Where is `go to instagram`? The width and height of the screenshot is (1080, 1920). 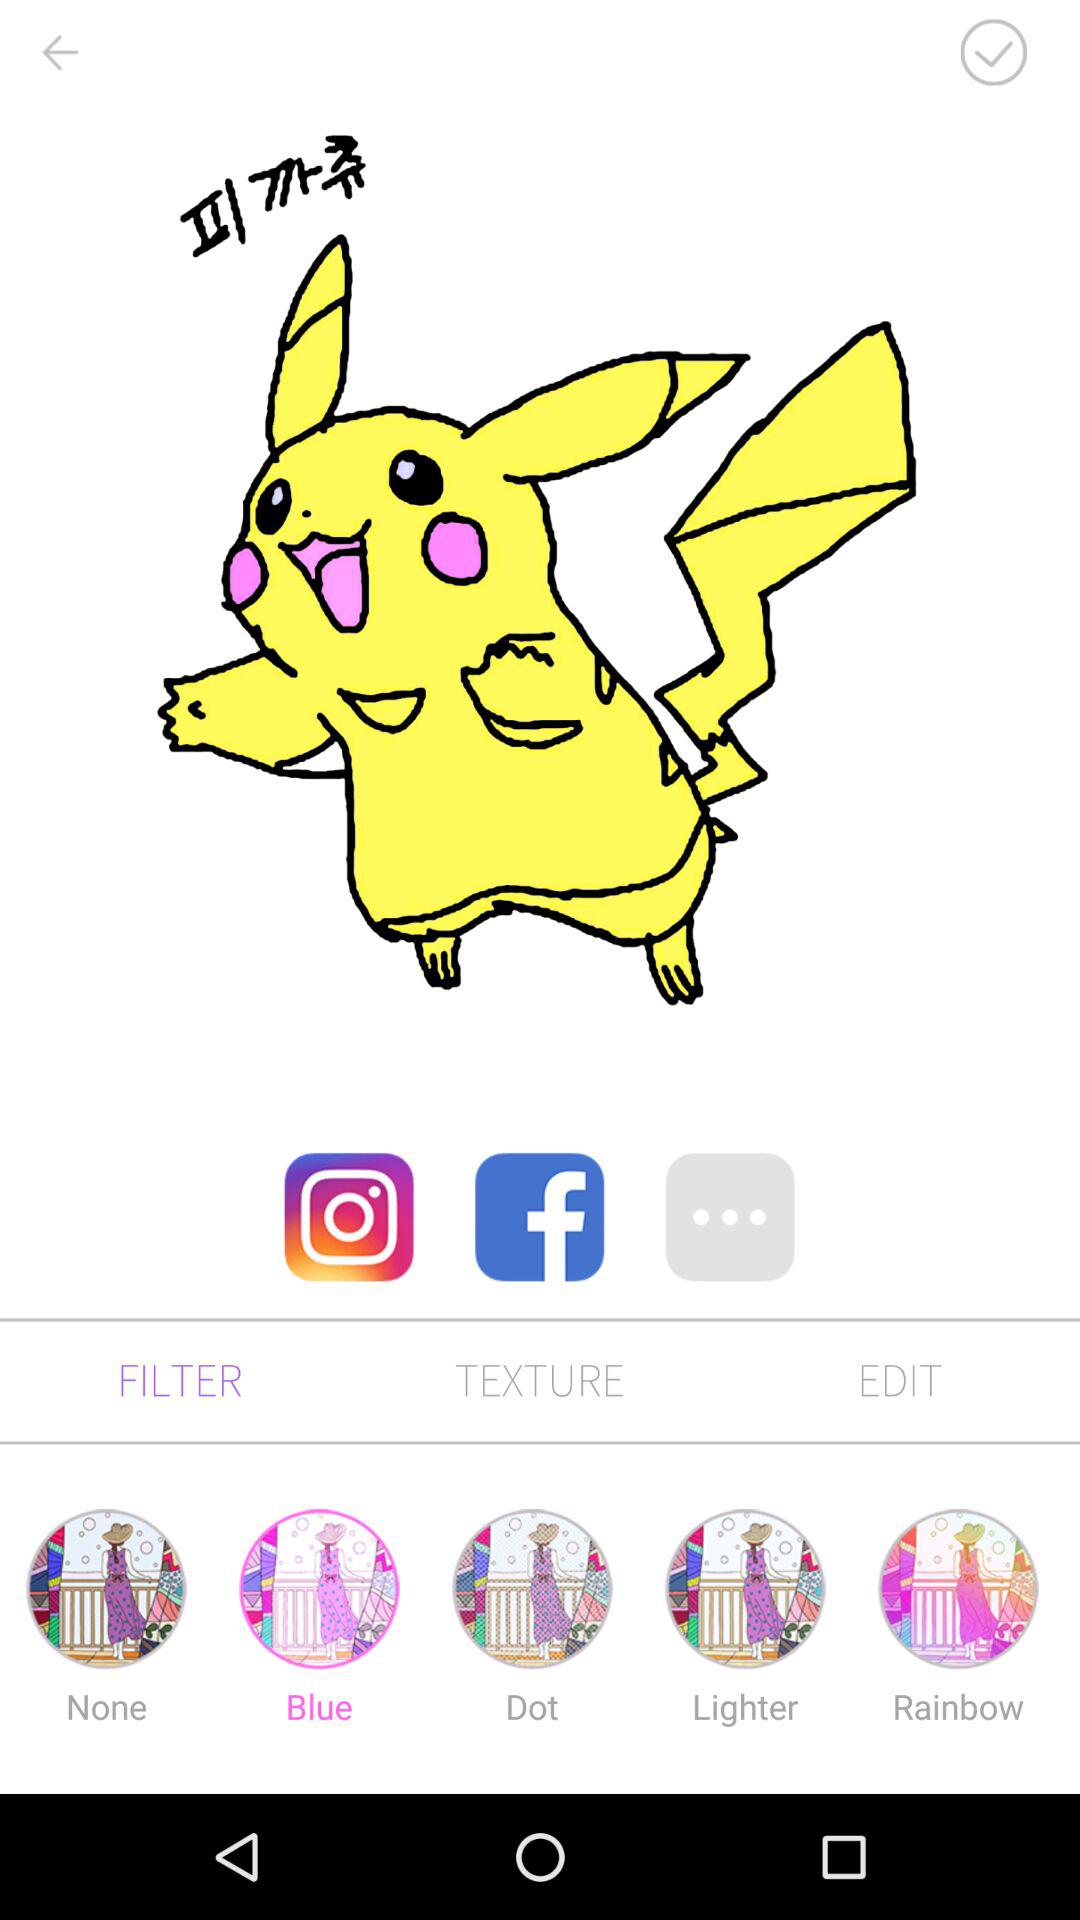 go to instagram is located at coordinates (349, 1217).